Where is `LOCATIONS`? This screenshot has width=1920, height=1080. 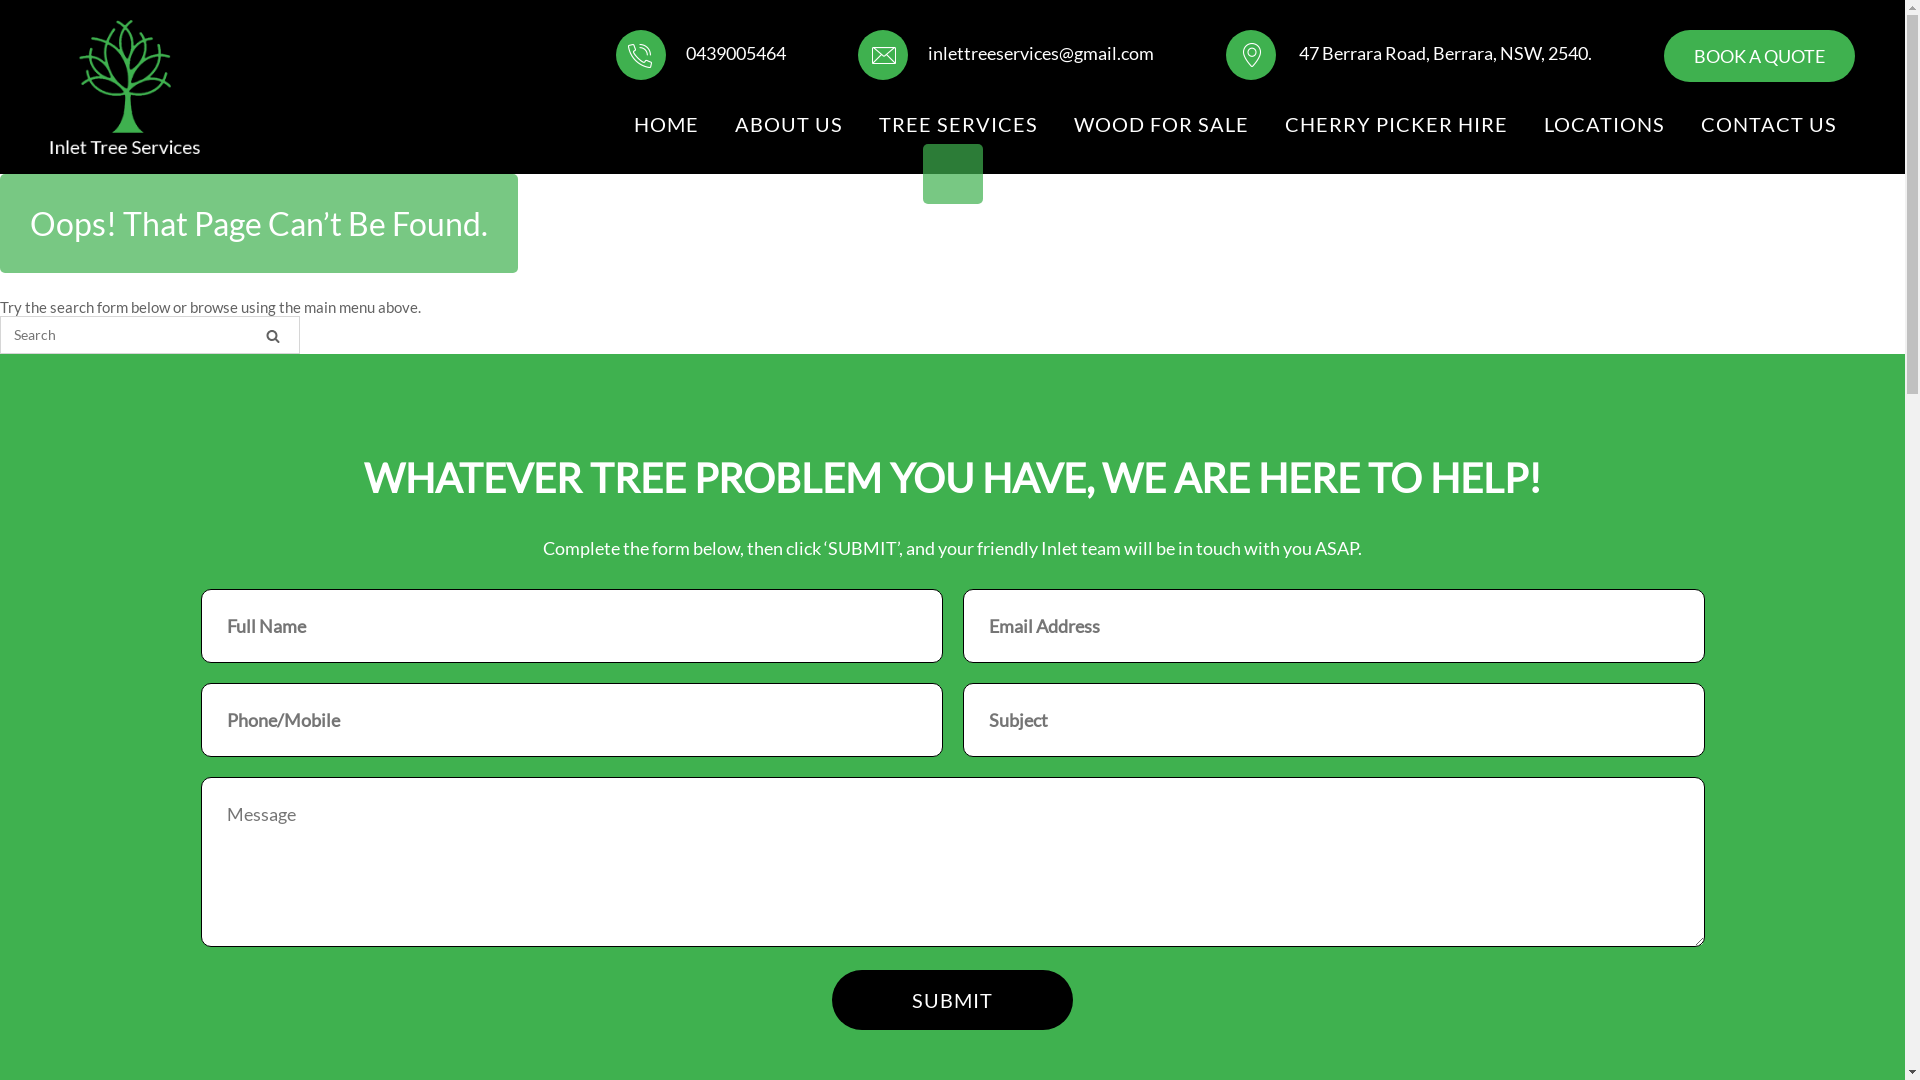 LOCATIONS is located at coordinates (1604, 124).